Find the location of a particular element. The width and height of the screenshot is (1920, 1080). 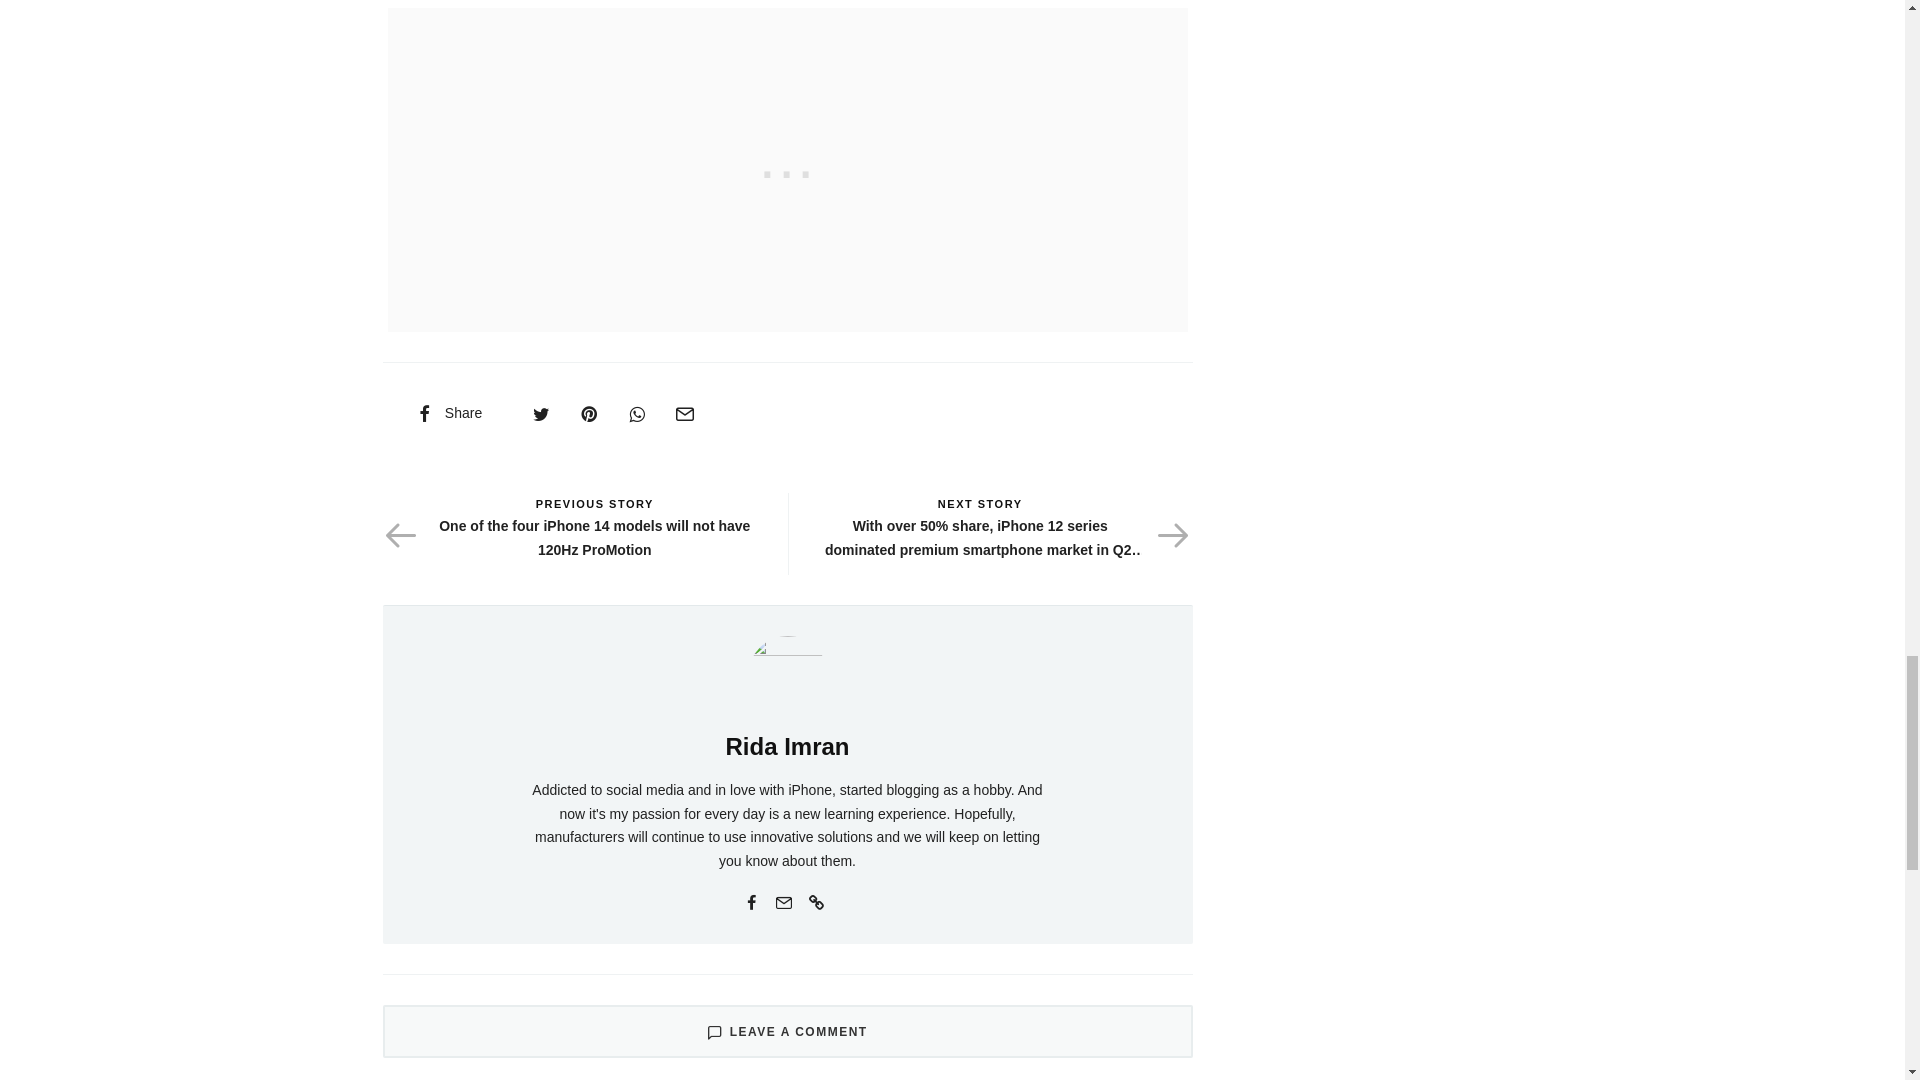

Share on Twitter is located at coordinates (540, 413).